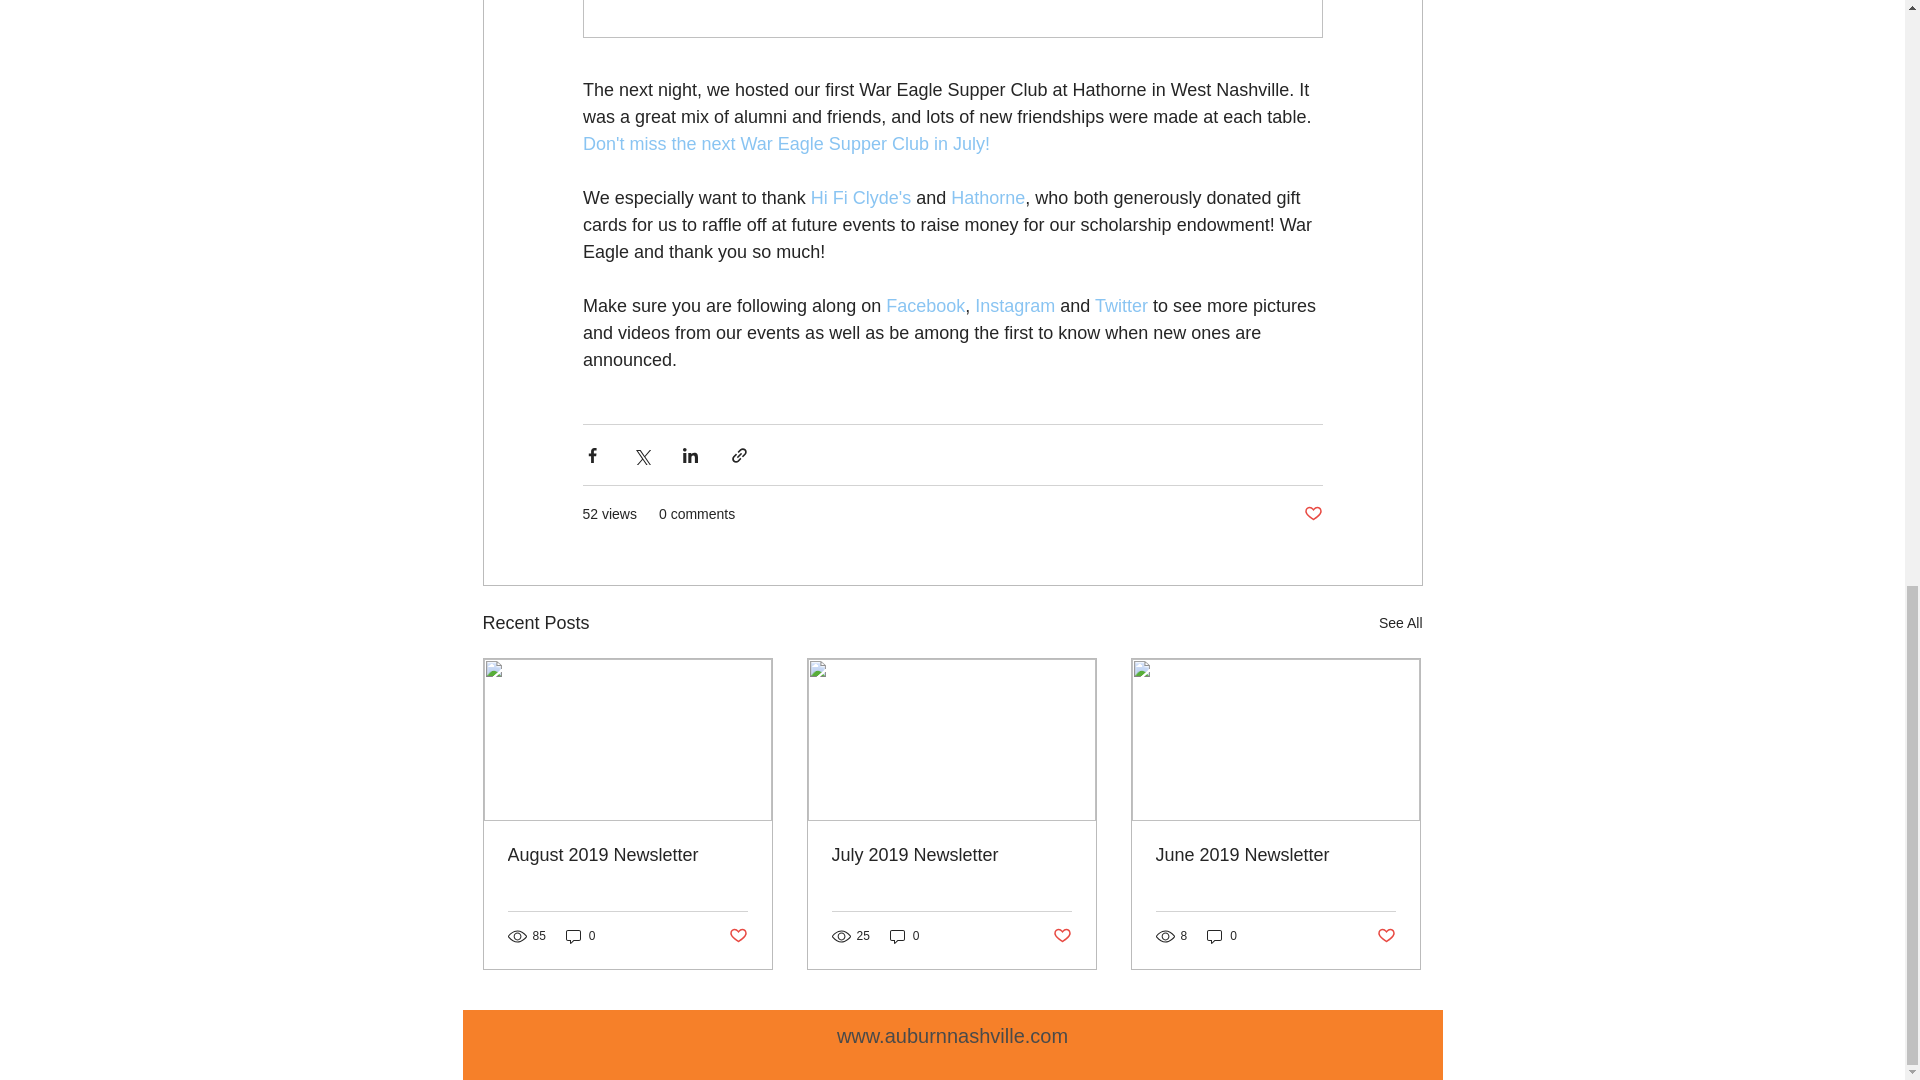  I want to click on 0, so click(580, 936).